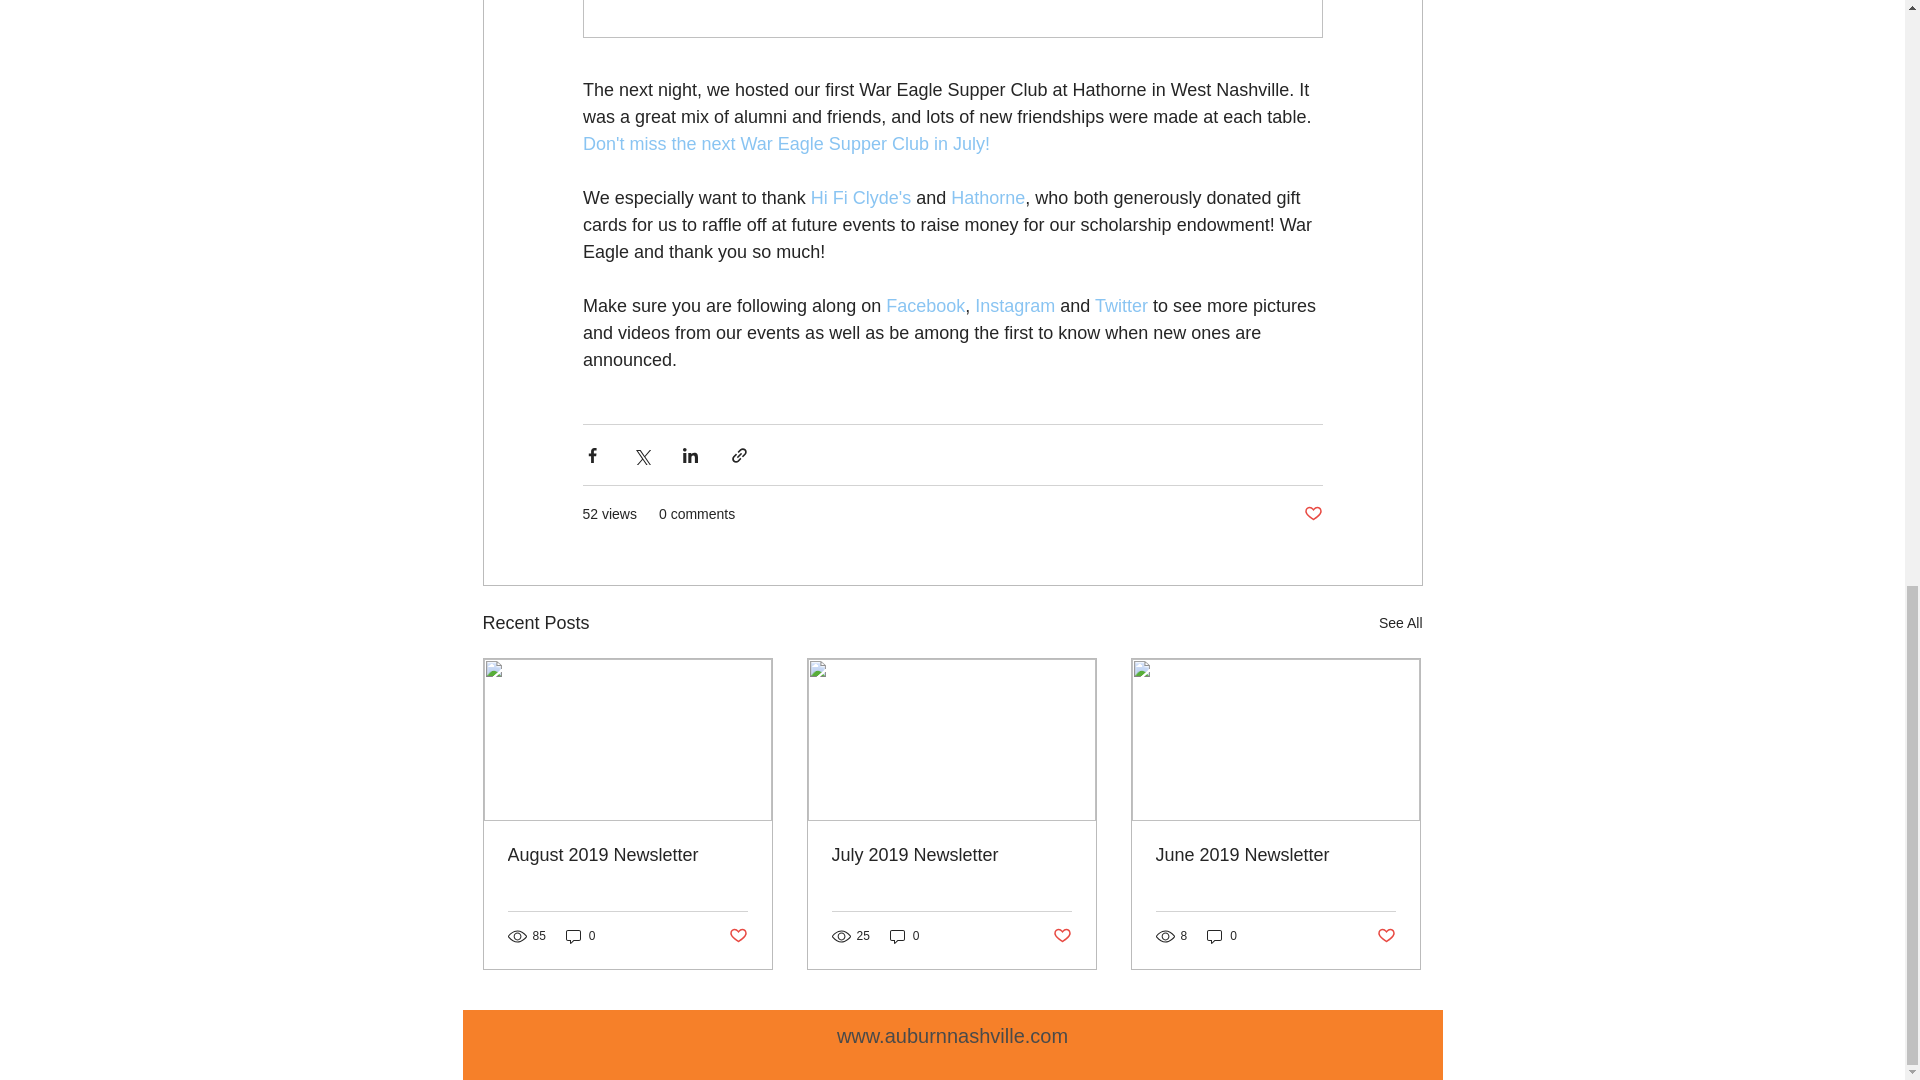  I want to click on 0, so click(580, 936).